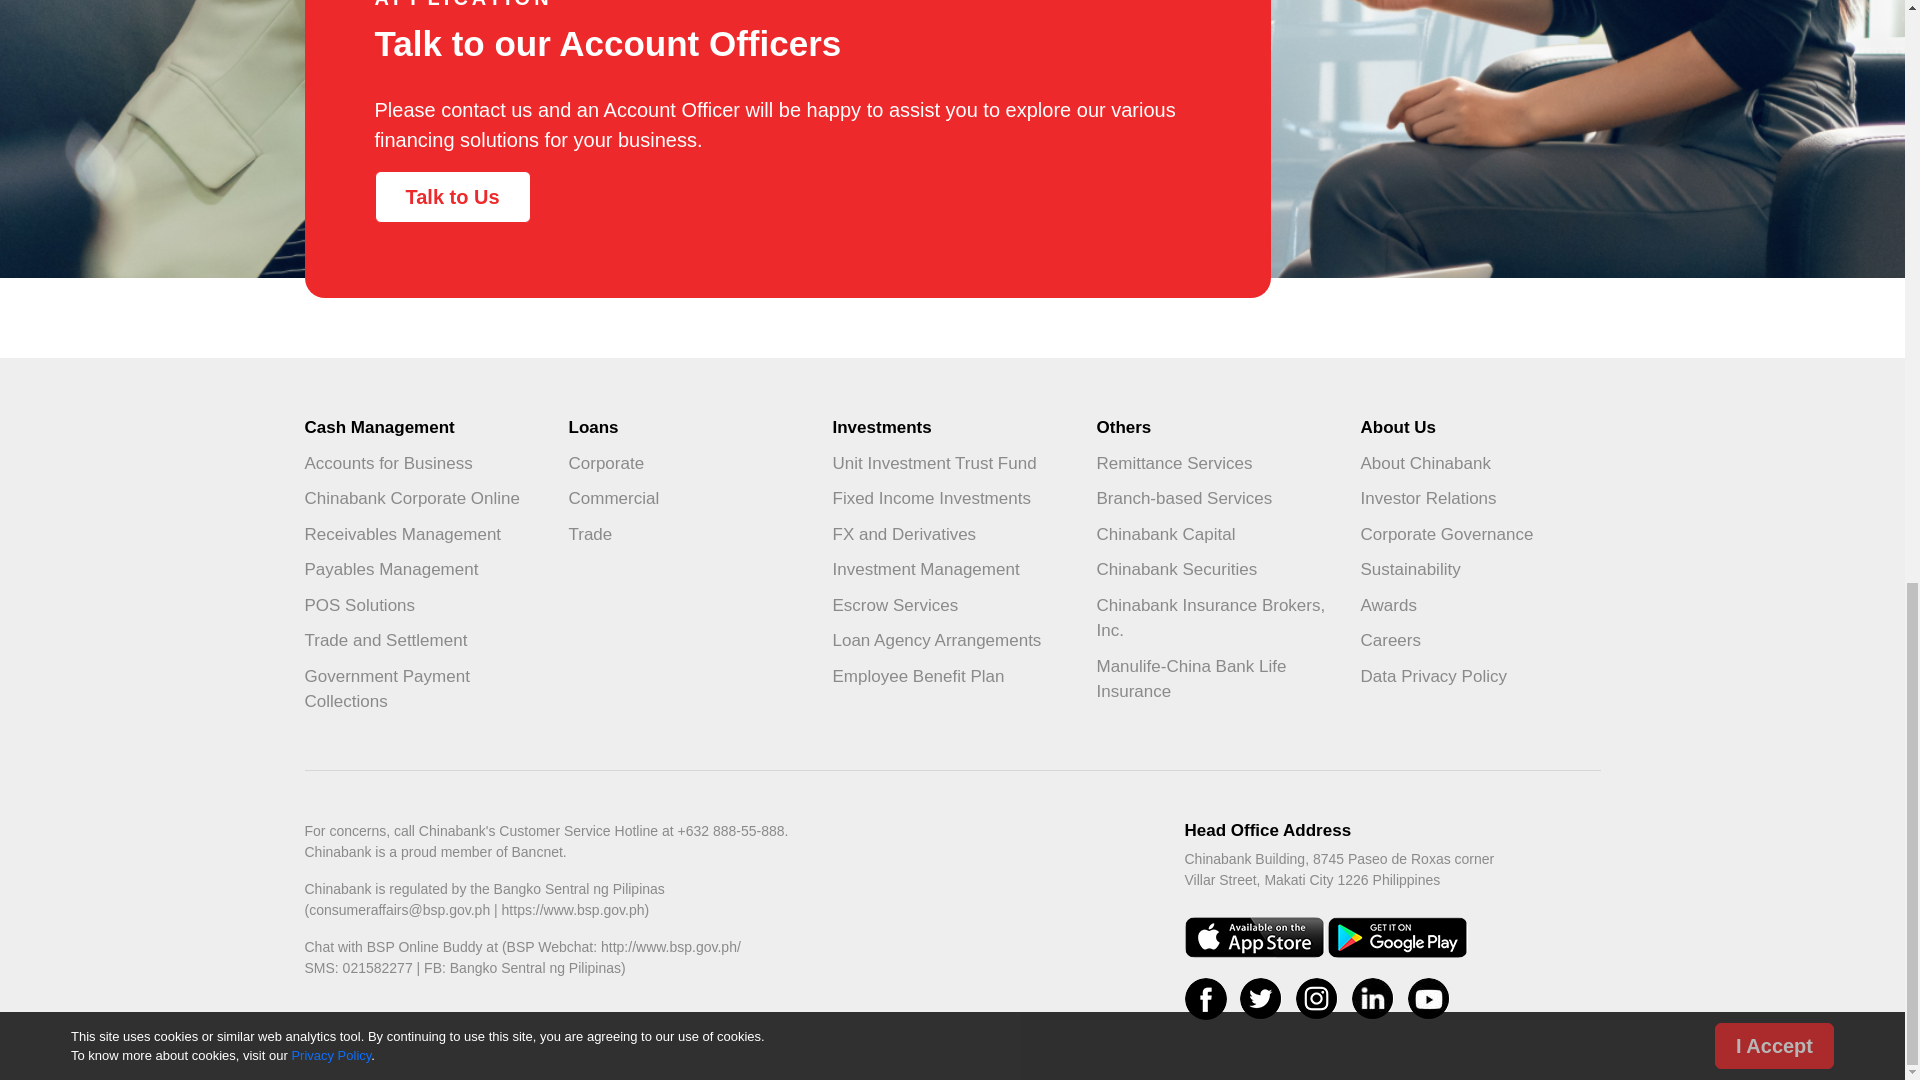 The height and width of the screenshot is (1080, 1920). Describe the element at coordinates (423, 606) in the screenshot. I see `POS Solutions` at that location.